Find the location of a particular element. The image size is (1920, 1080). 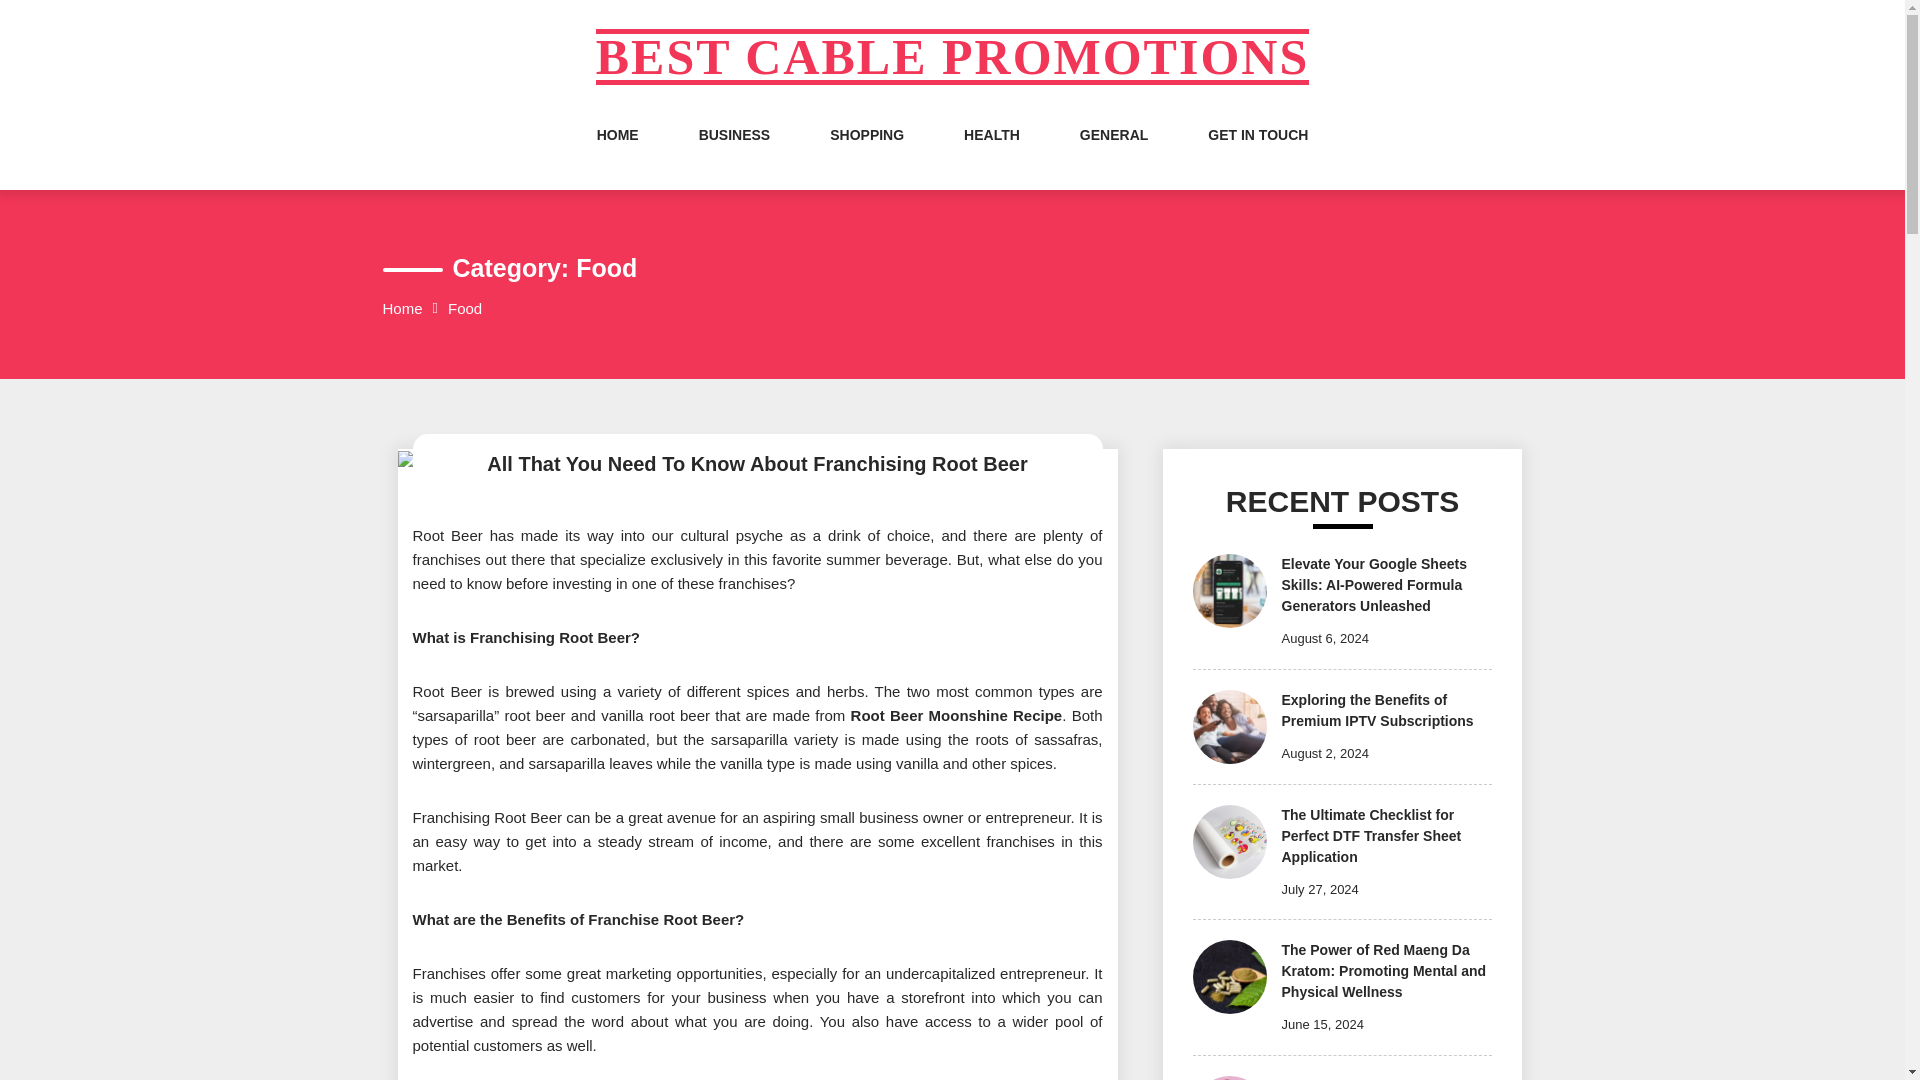

HEALTH is located at coordinates (991, 154).